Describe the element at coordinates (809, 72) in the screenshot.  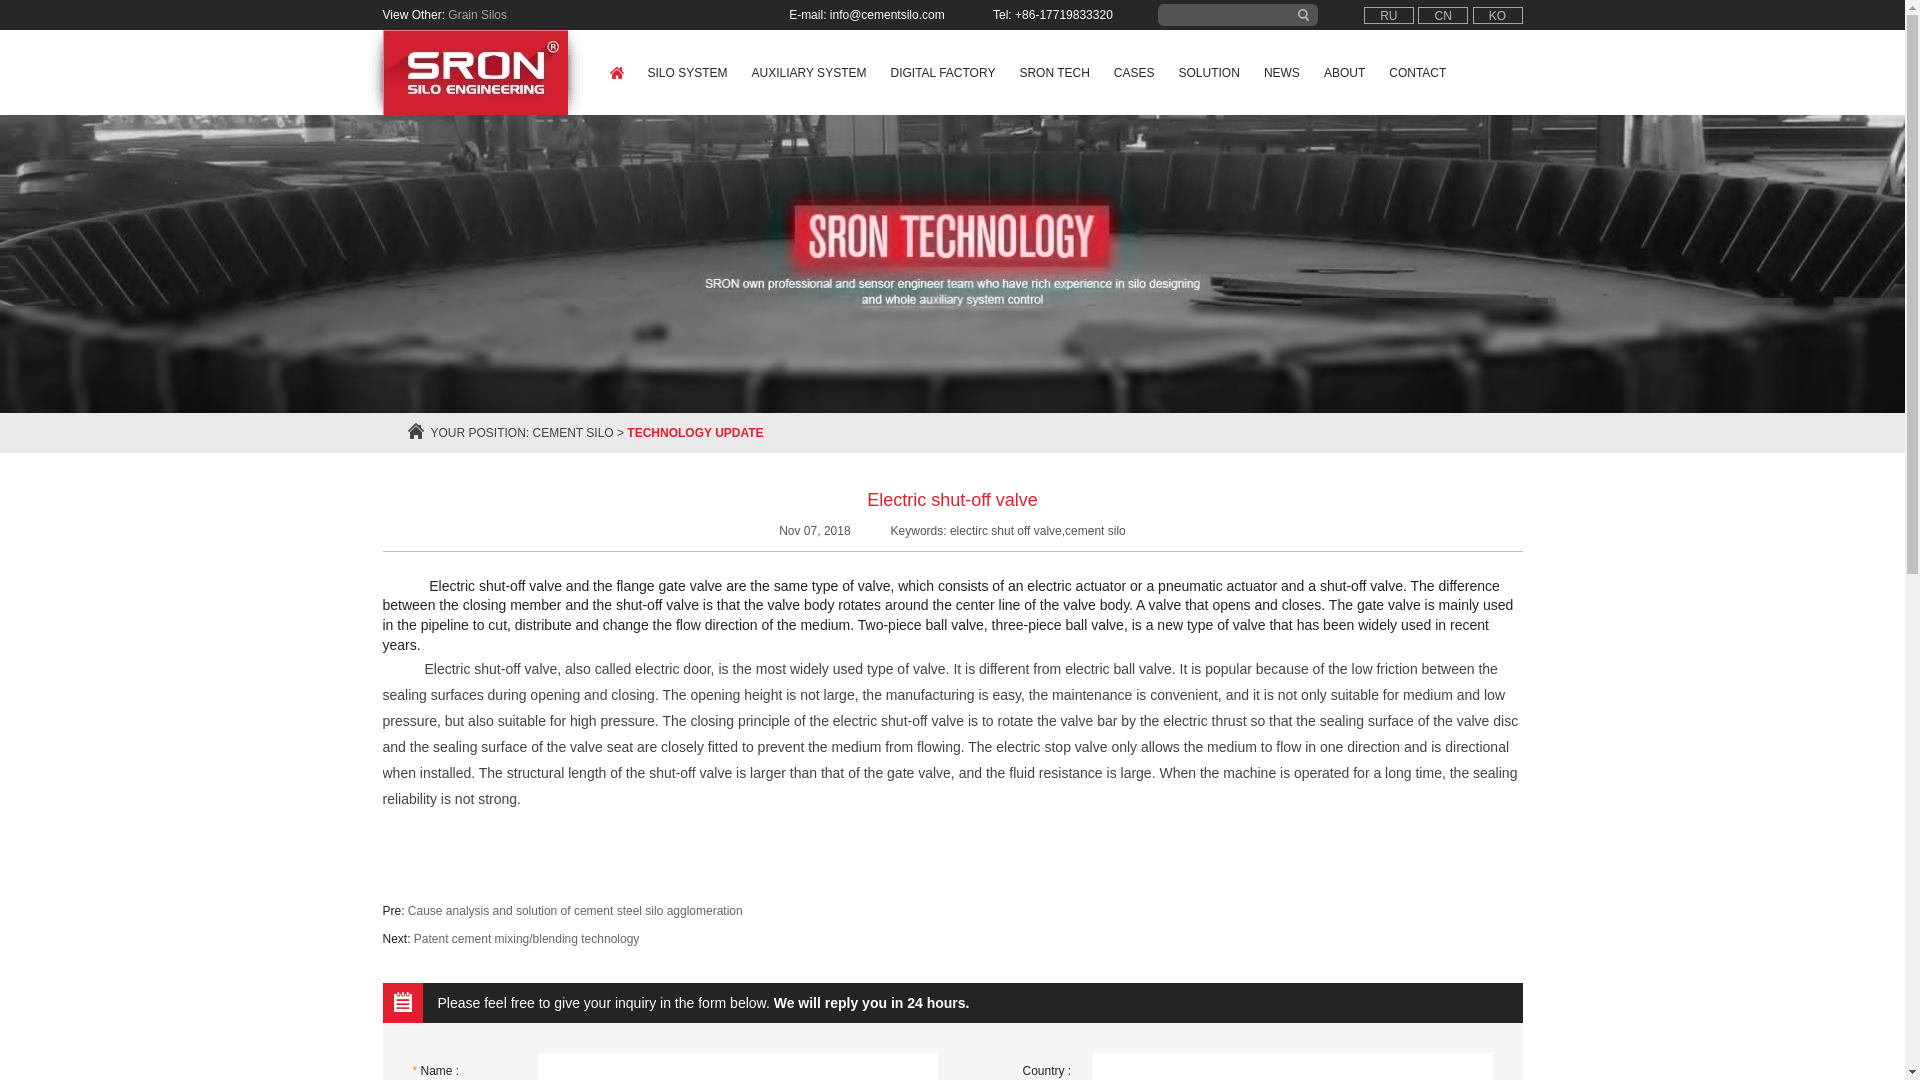
I see `AUXILIARY SYSTEM` at that location.